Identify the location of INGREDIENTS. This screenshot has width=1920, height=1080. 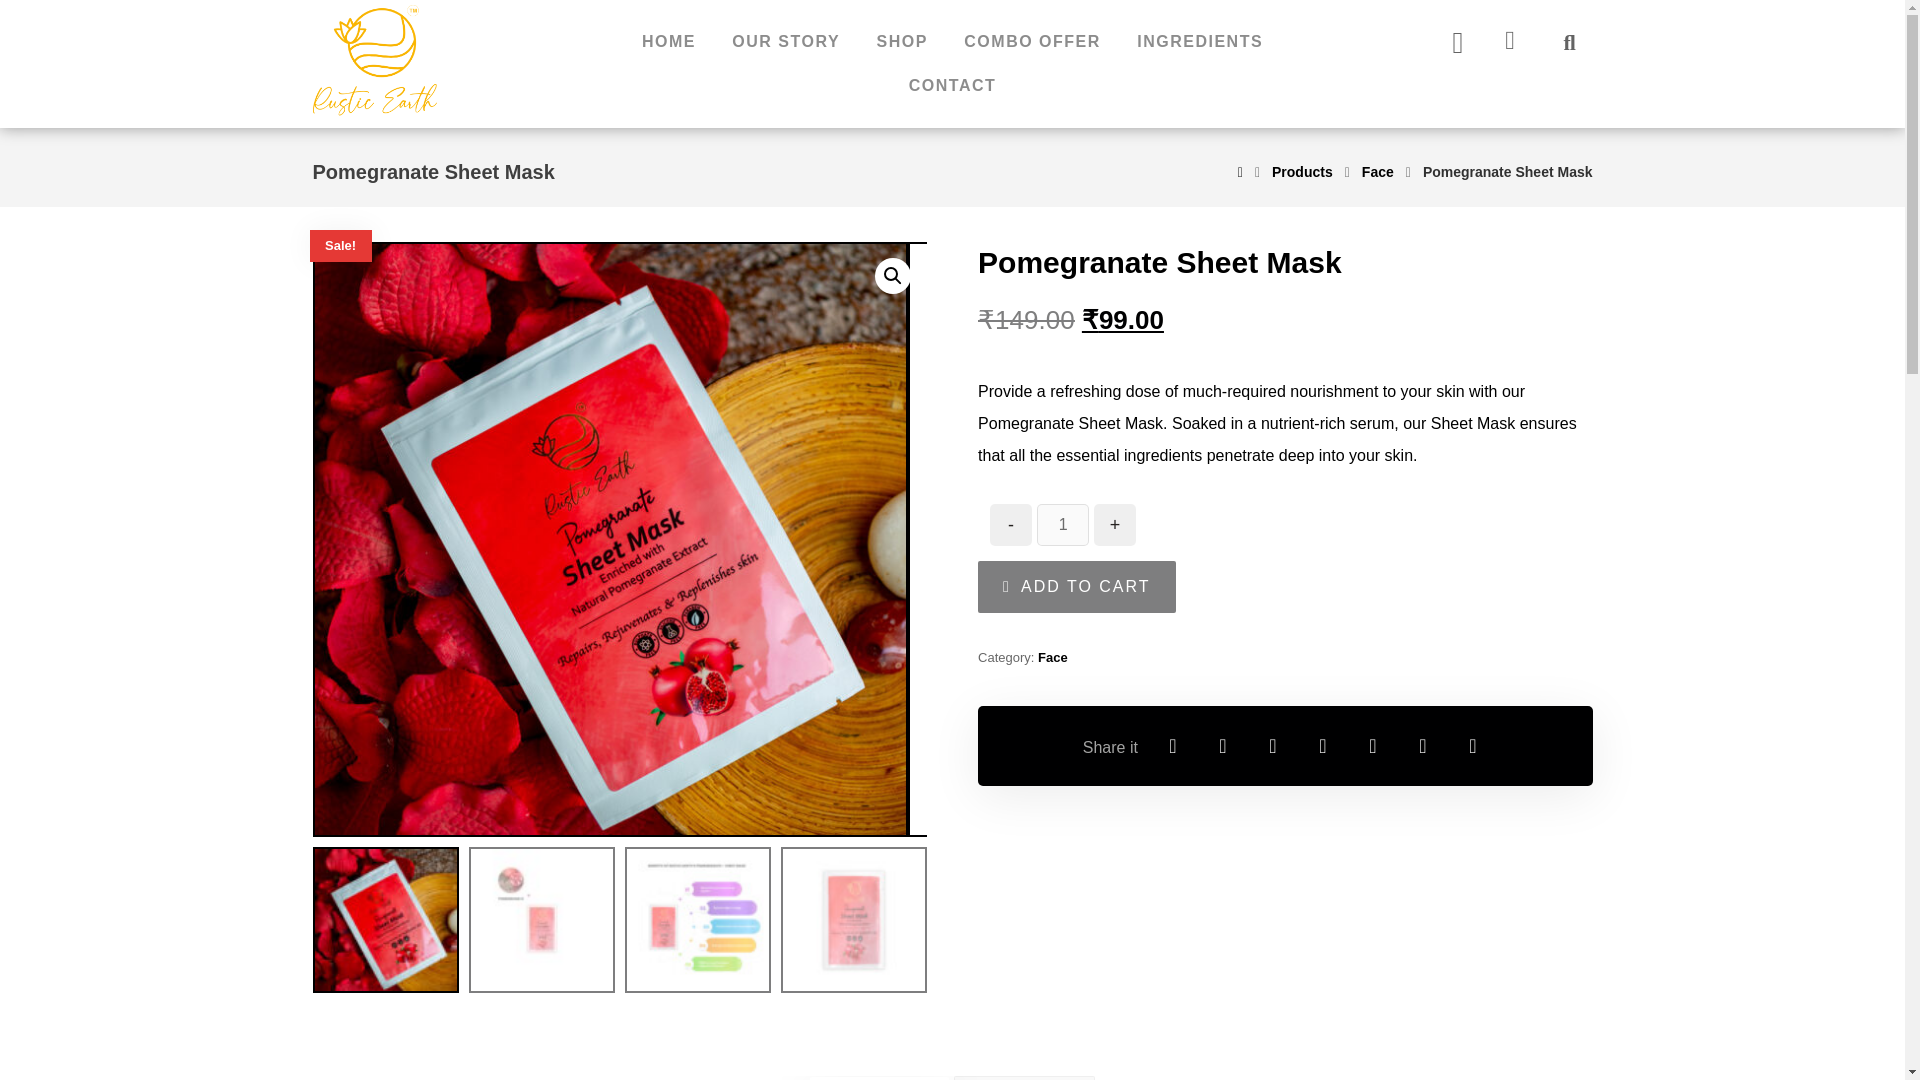
(1200, 42).